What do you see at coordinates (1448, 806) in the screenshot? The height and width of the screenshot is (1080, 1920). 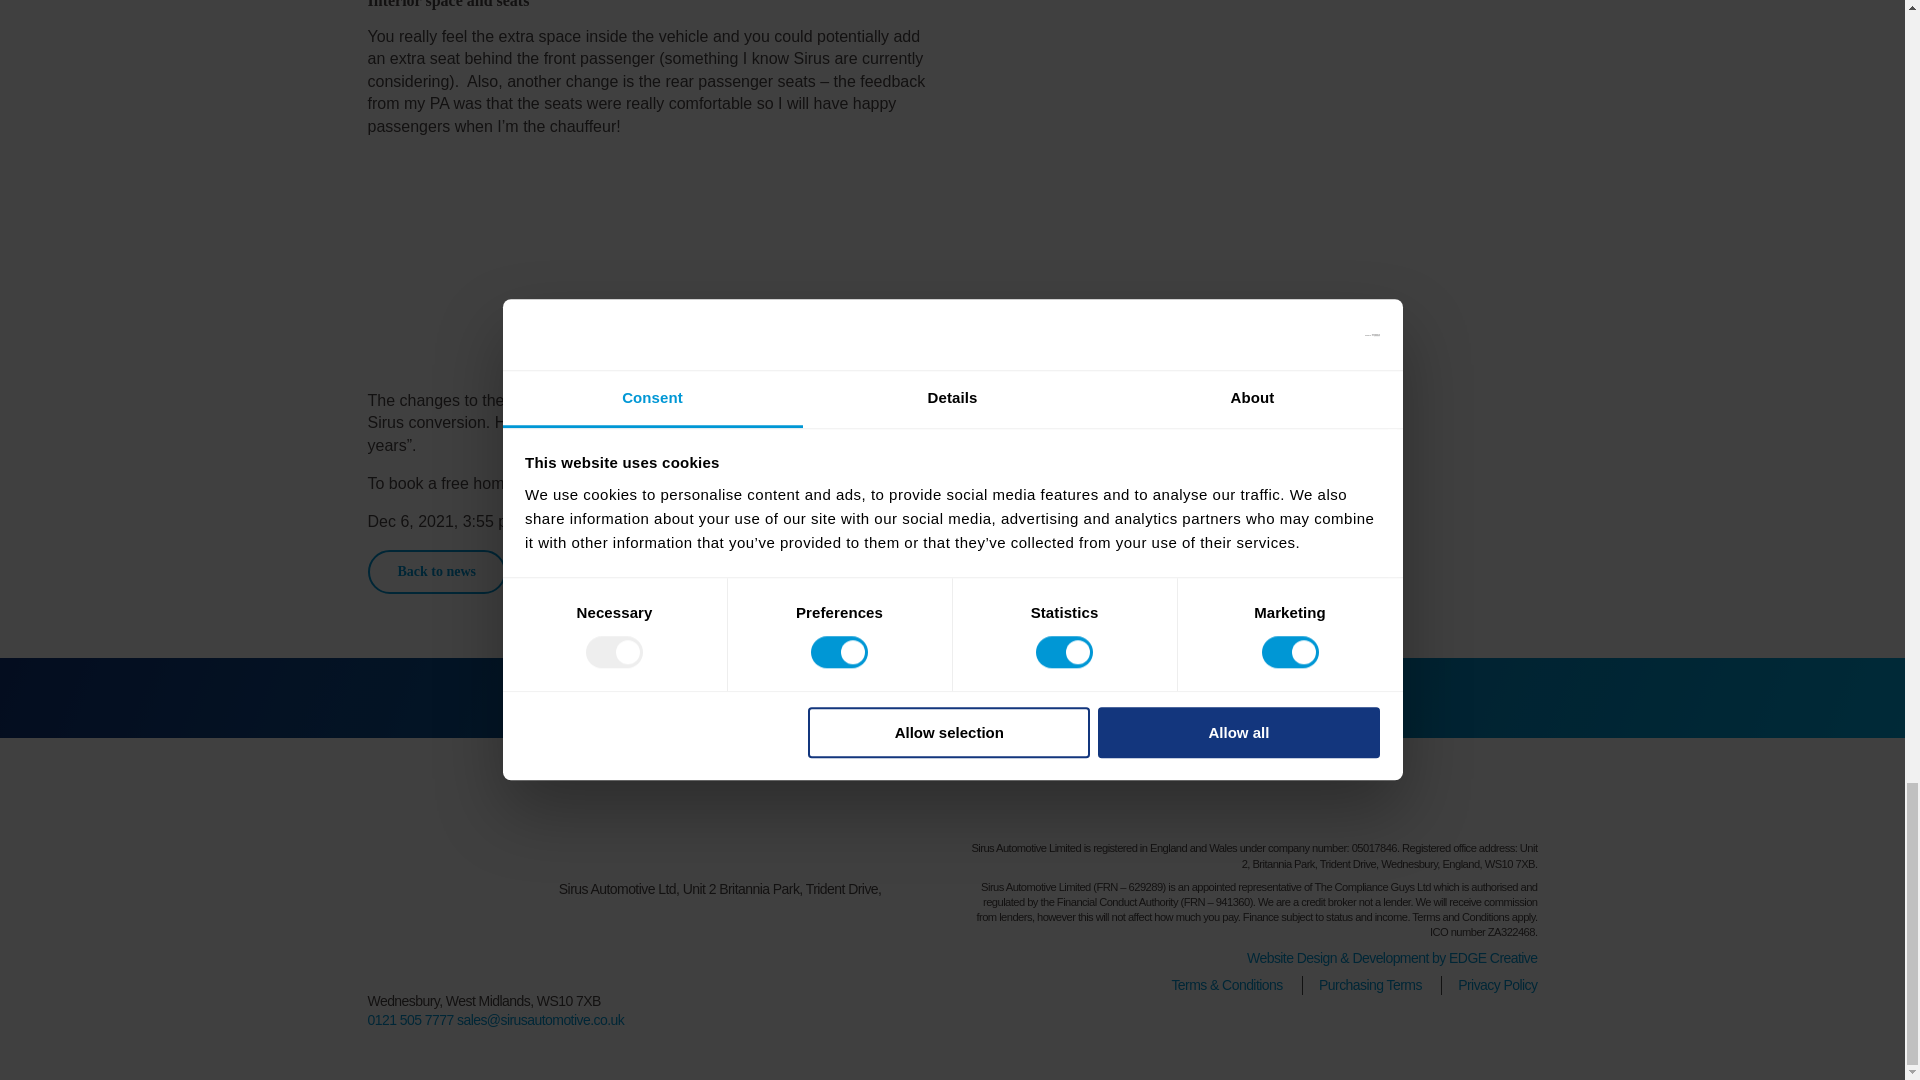 I see `Facebook` at bounding box center [1448, 806].